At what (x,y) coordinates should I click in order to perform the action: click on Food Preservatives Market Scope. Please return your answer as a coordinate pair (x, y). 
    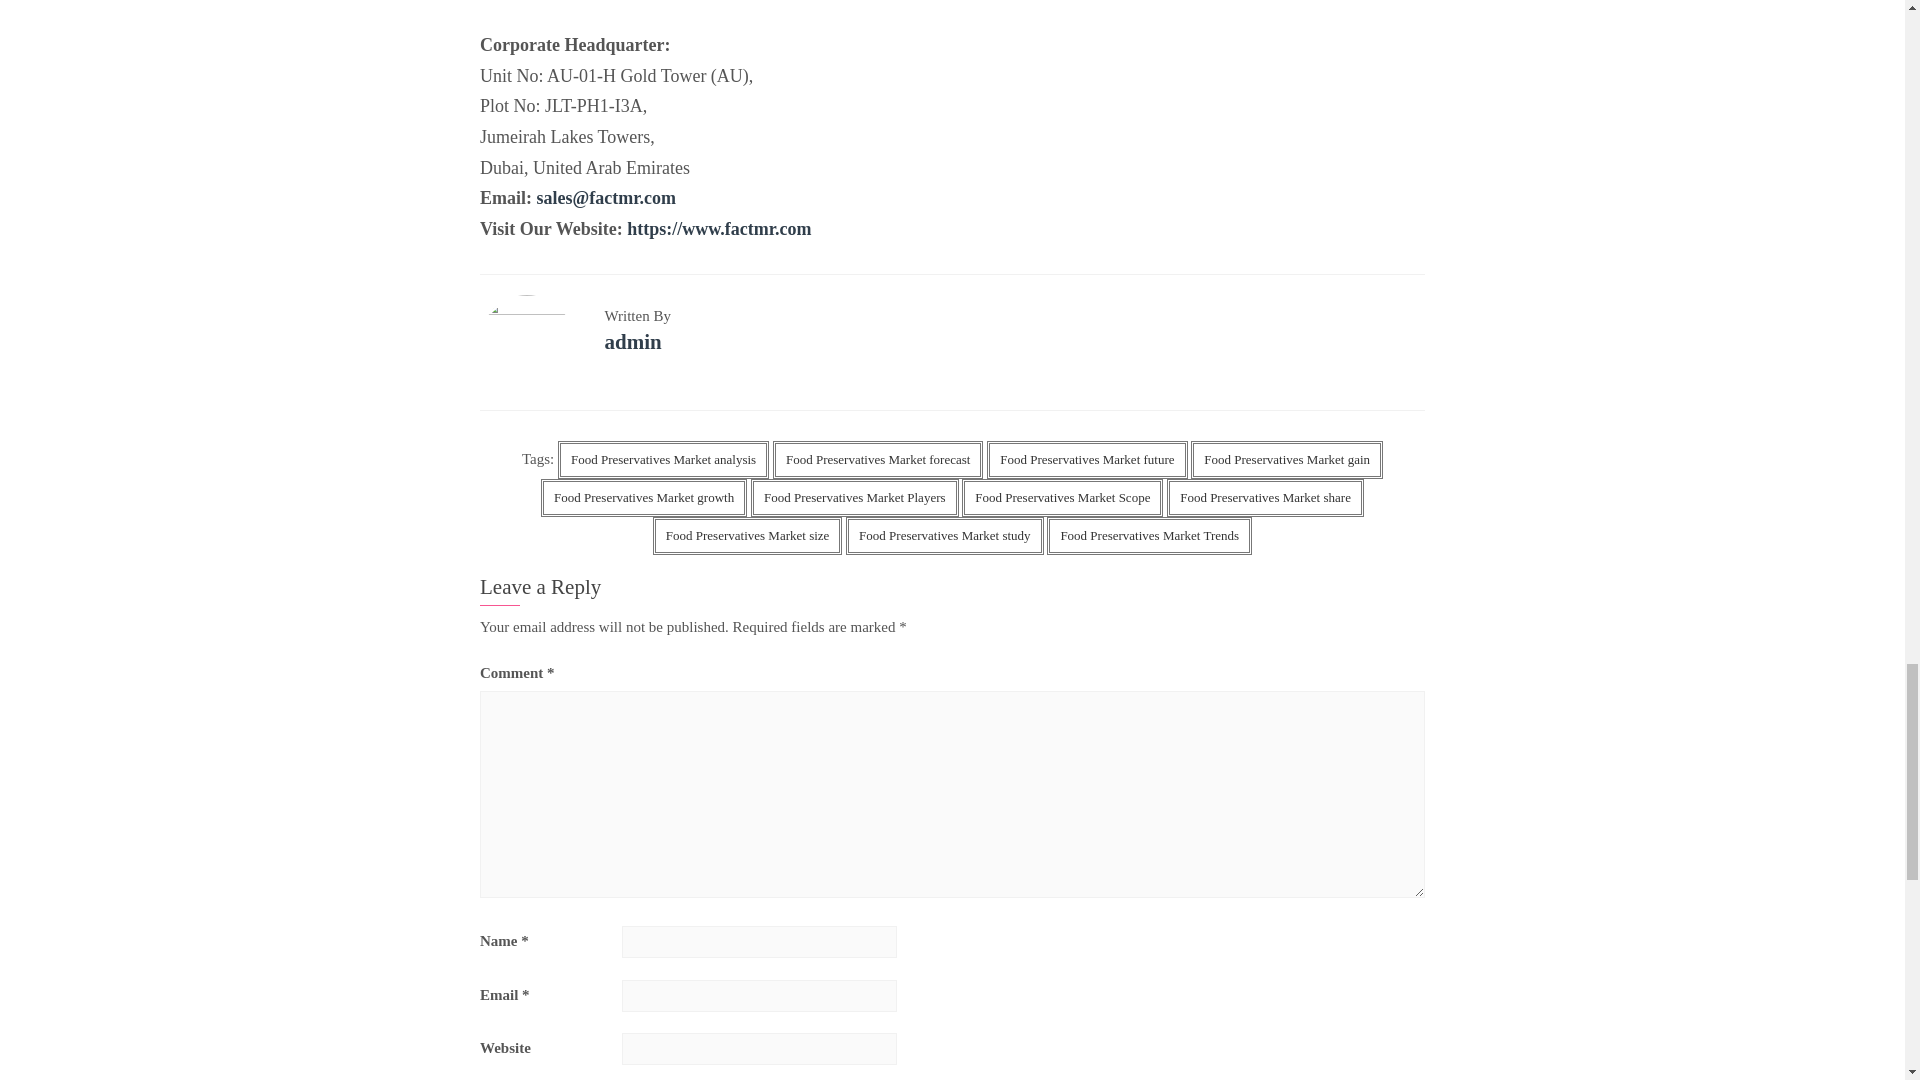
    Looking at the image, I should click on (1062, 498).